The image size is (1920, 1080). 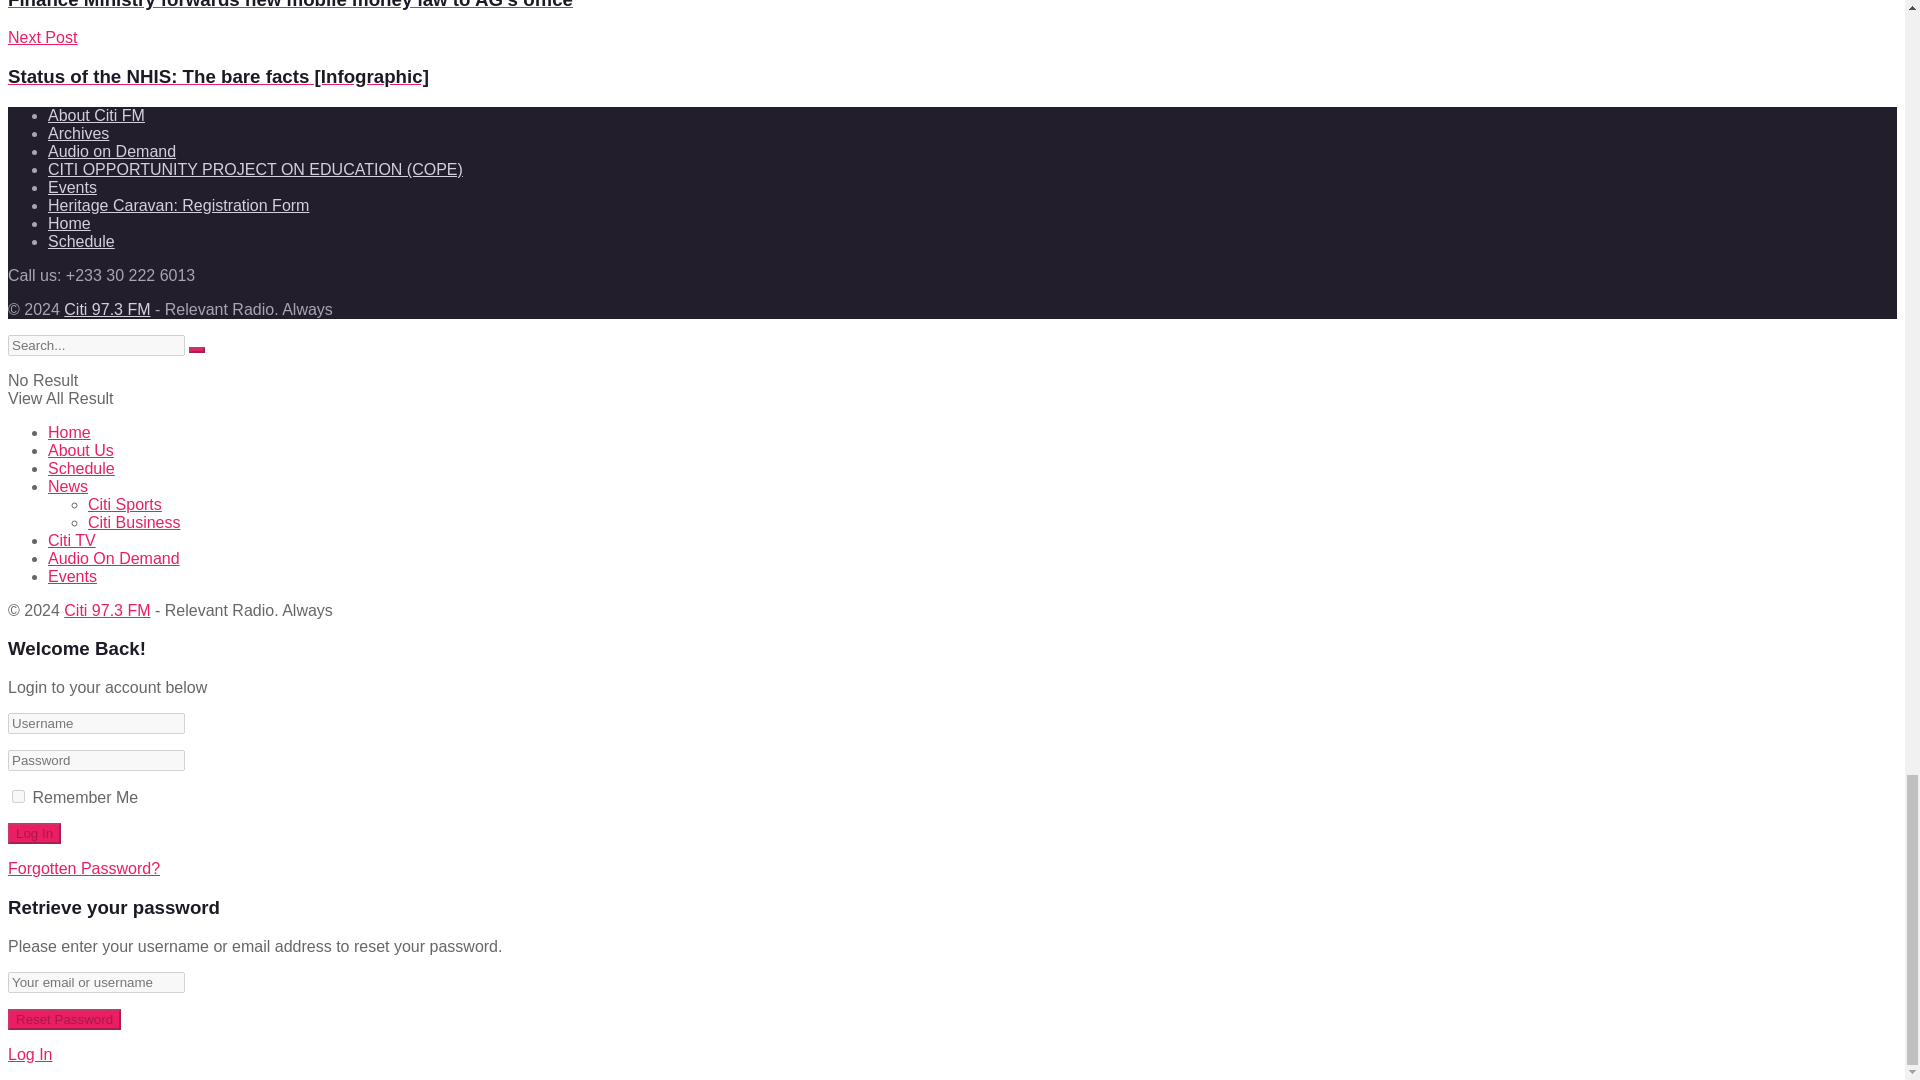 What do you see at coordinates (106, 309) in the screenshot?
I see `Citi 97.3 FM` at bounding box center [106, 309].